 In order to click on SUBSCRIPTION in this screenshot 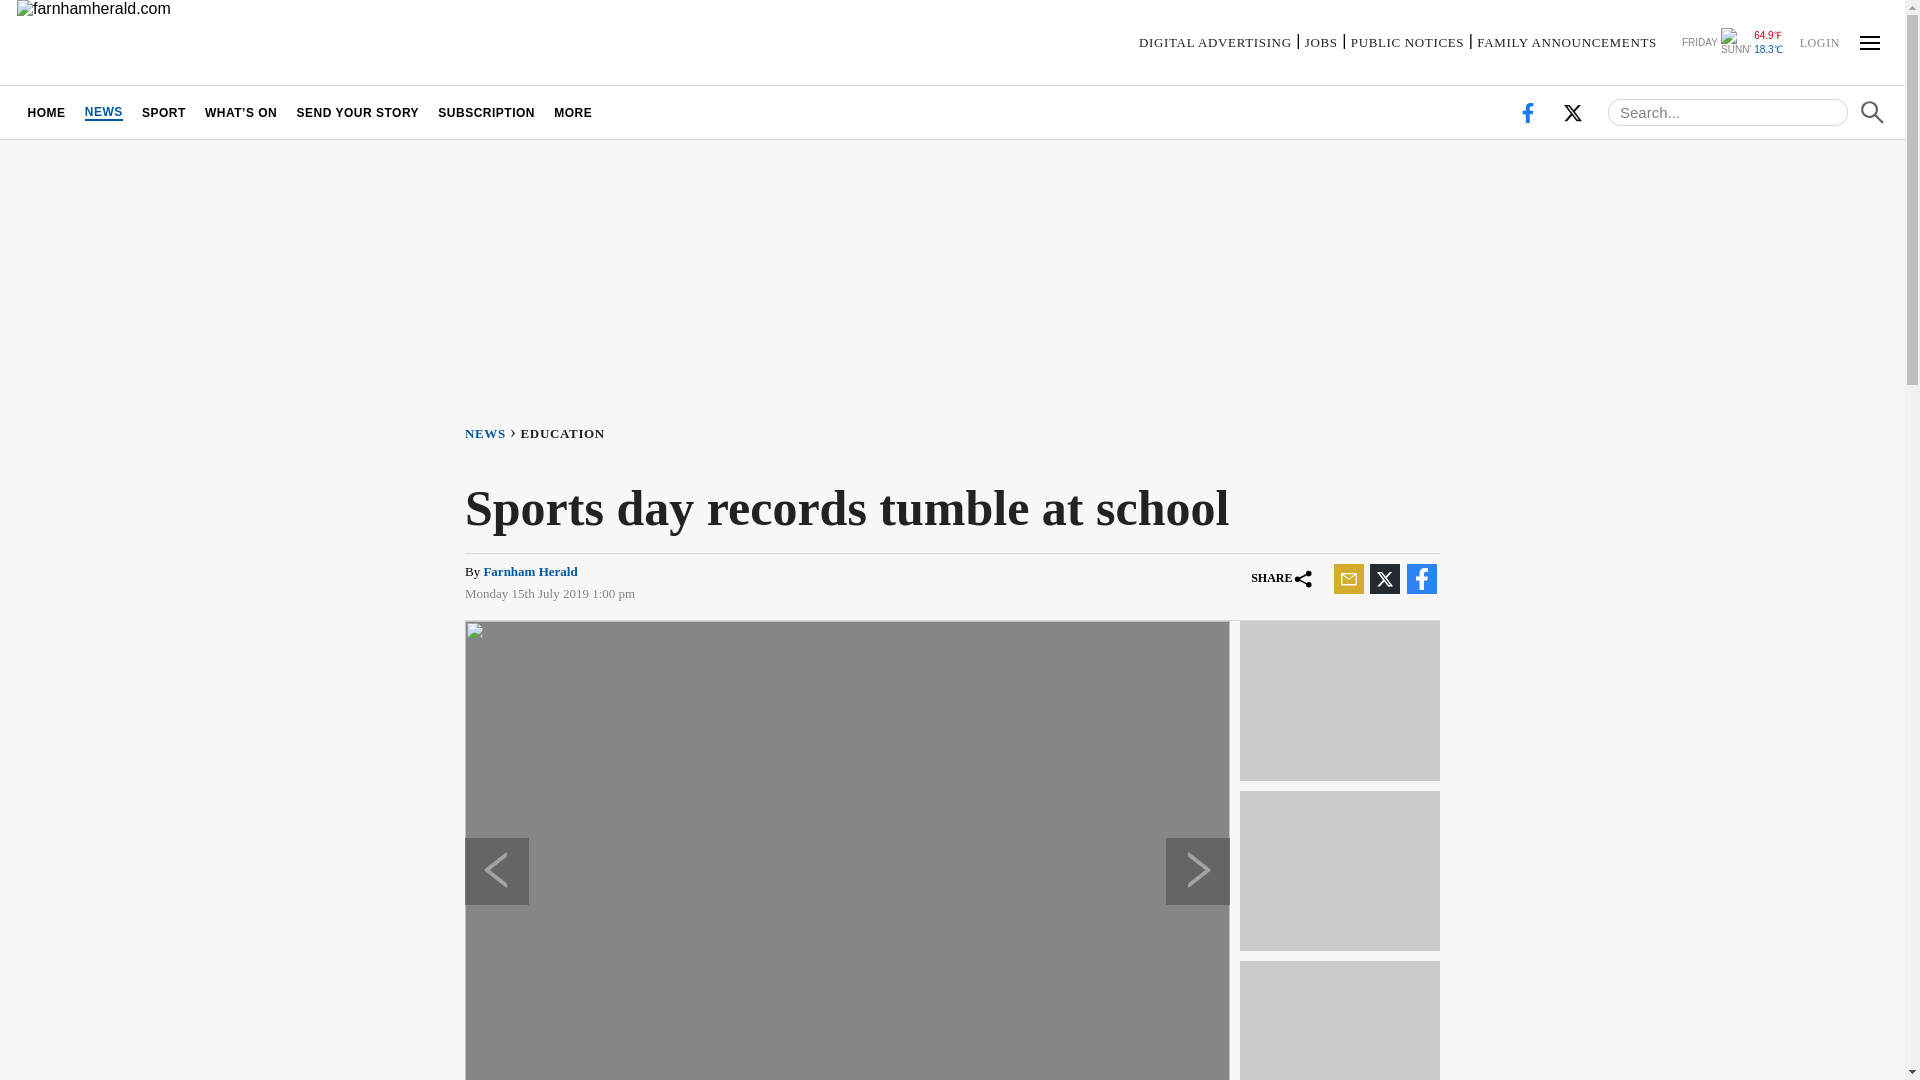, I will do `click(486, 112)`.